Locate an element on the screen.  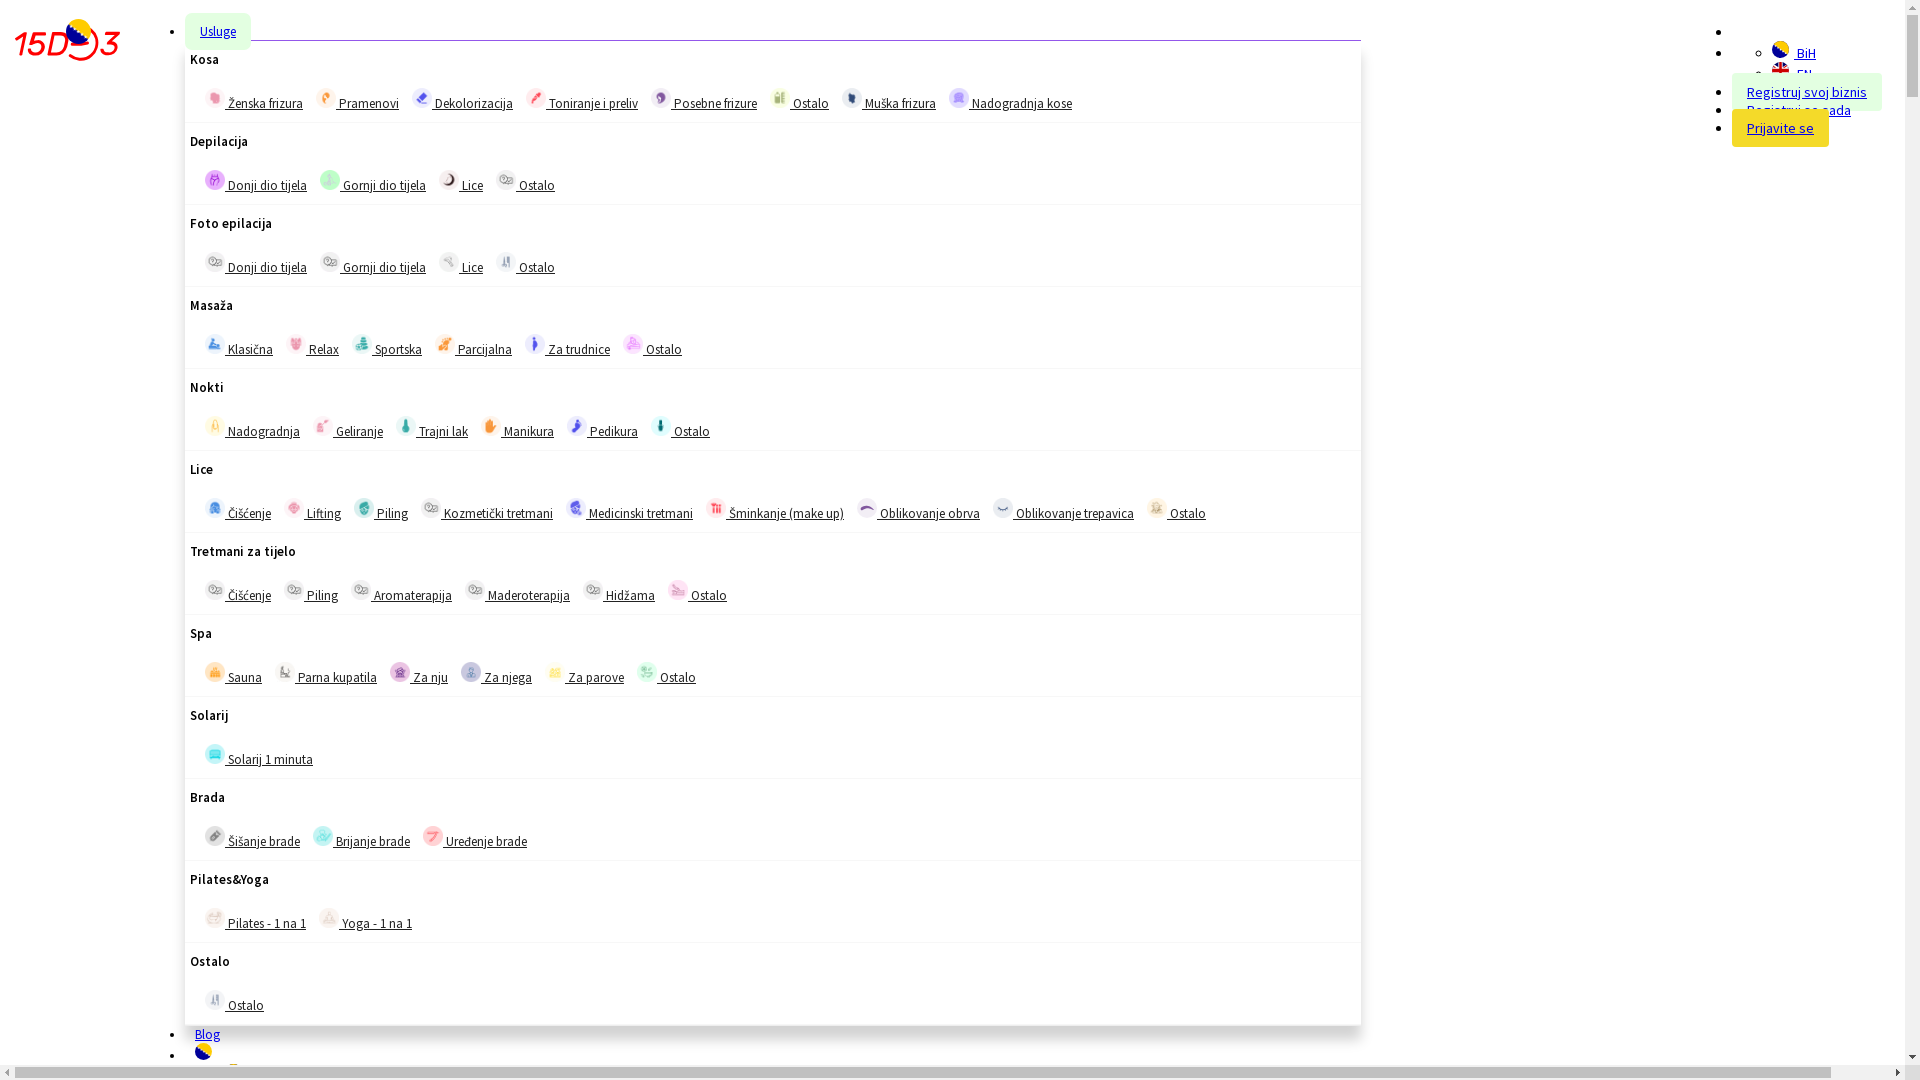
Za trudnice is located at coordinates (535, 344).